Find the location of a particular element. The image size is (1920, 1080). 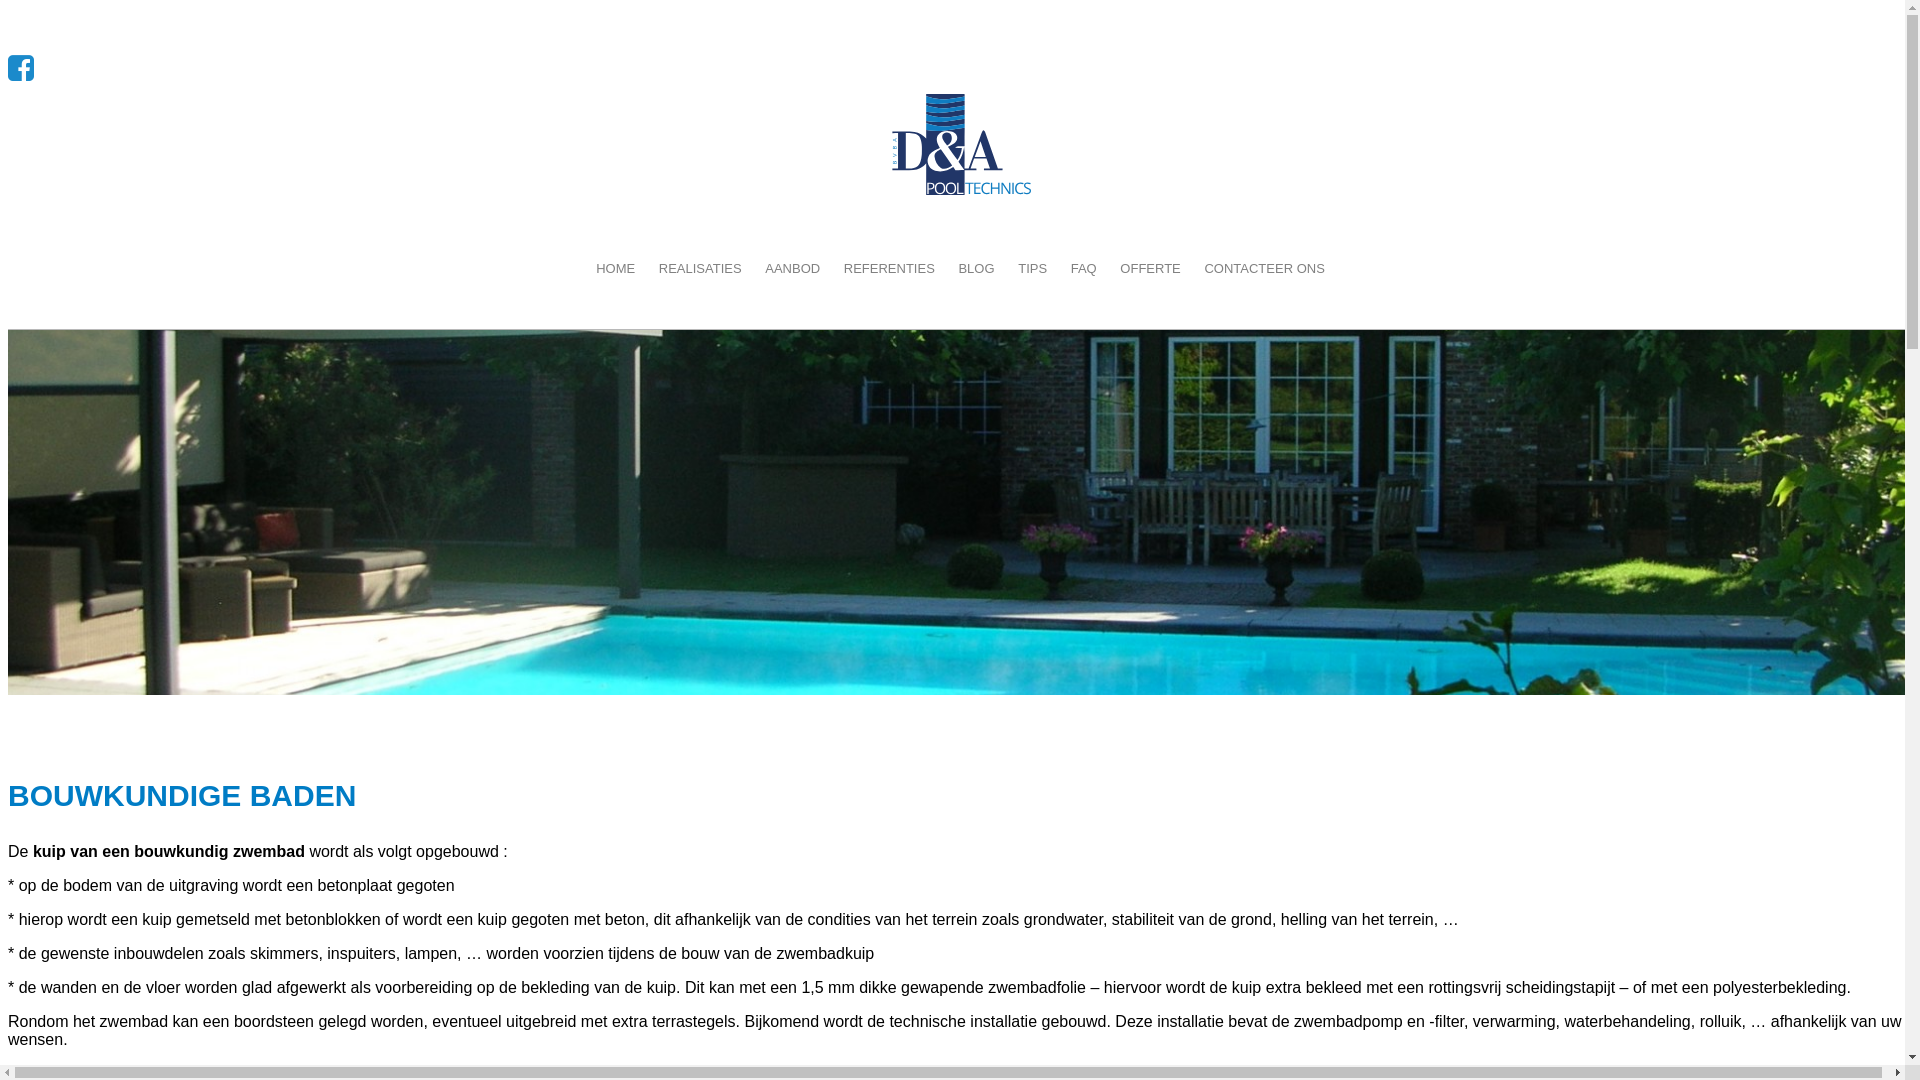

FAQ is located at coordinates (1084, 268).